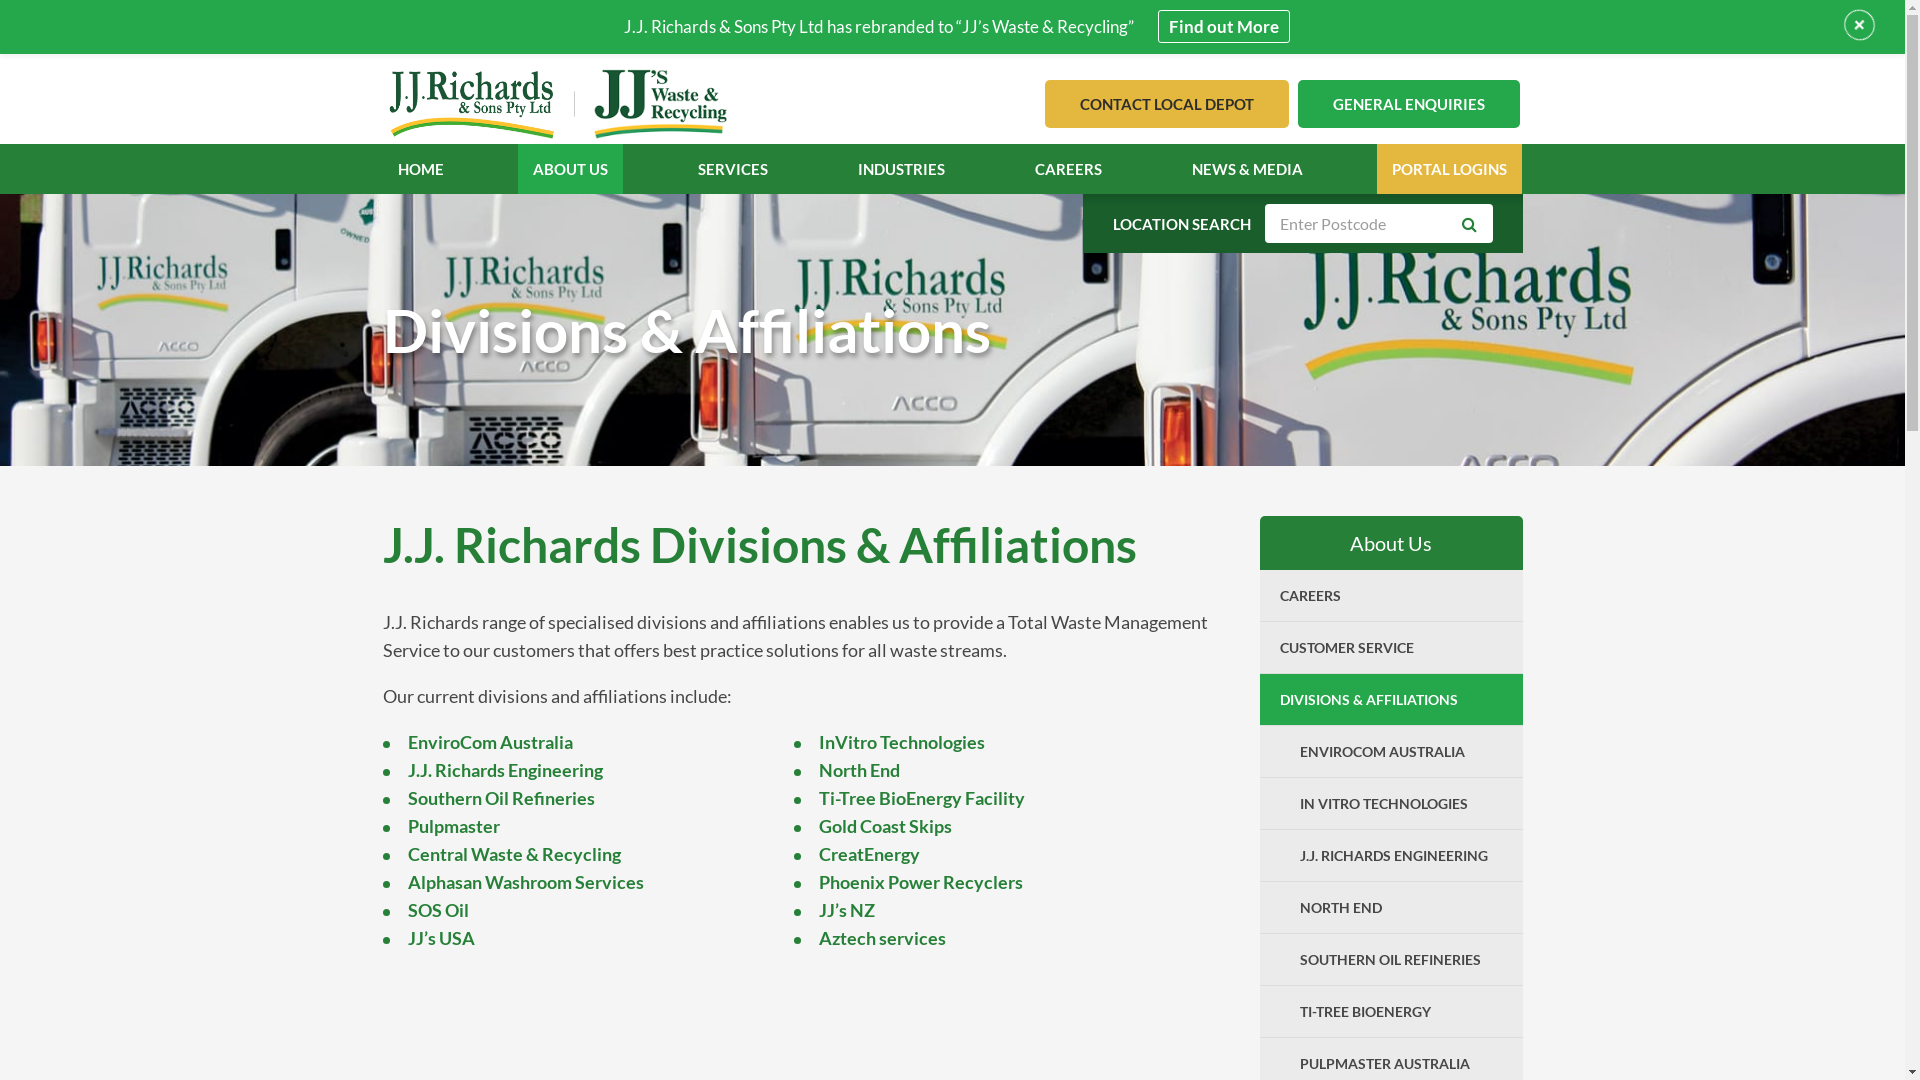 Image resolution: width=1920 pixels, height=1080 pixels. Describe the element at coordinates (1402, 856) in the screenshot. I see `J.J. RICHARDS ENGINEERING` at that location.